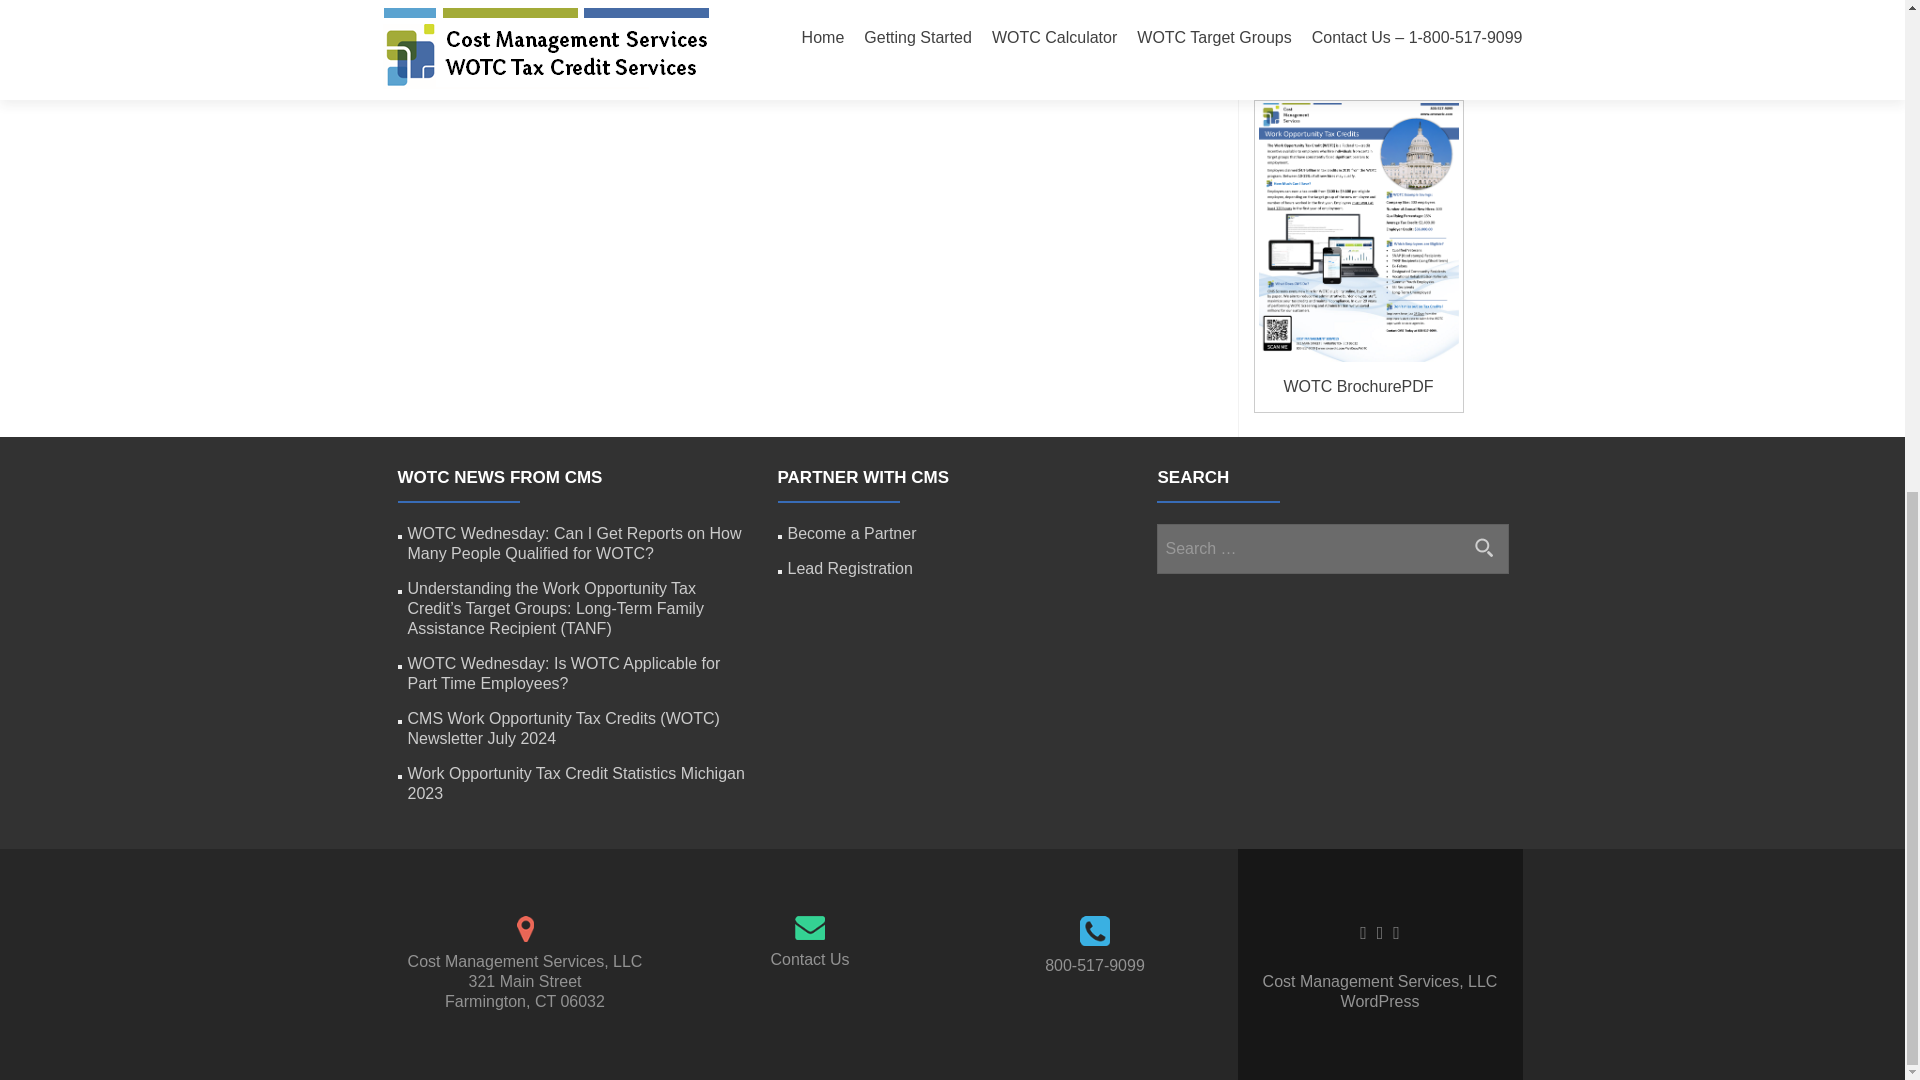 The height and width of the screenshot is (1080, 1920). I want to click on Search, so click(1484, 546).